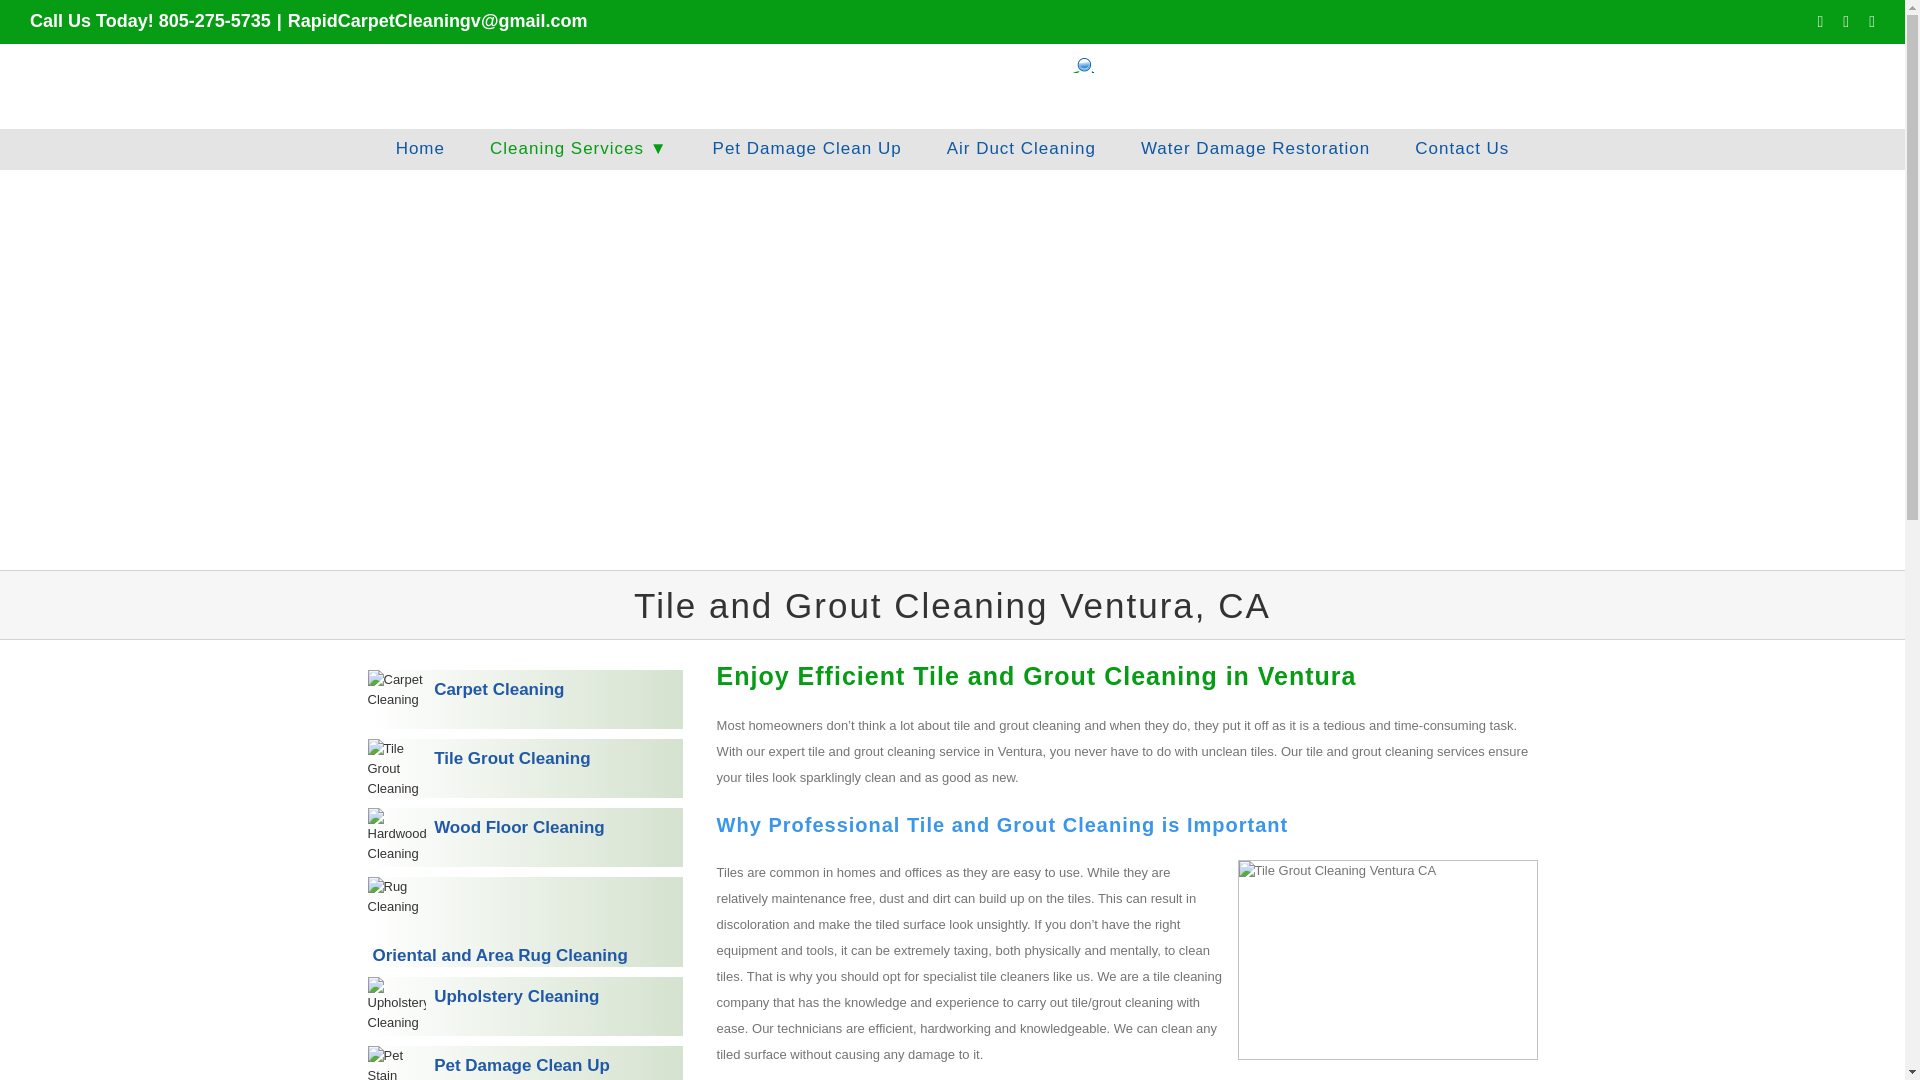 The width and height of the screenshot is (1920, 1080). Describe the element at coordinates (420, 148) in the screenshot. I see `Home` at that location.